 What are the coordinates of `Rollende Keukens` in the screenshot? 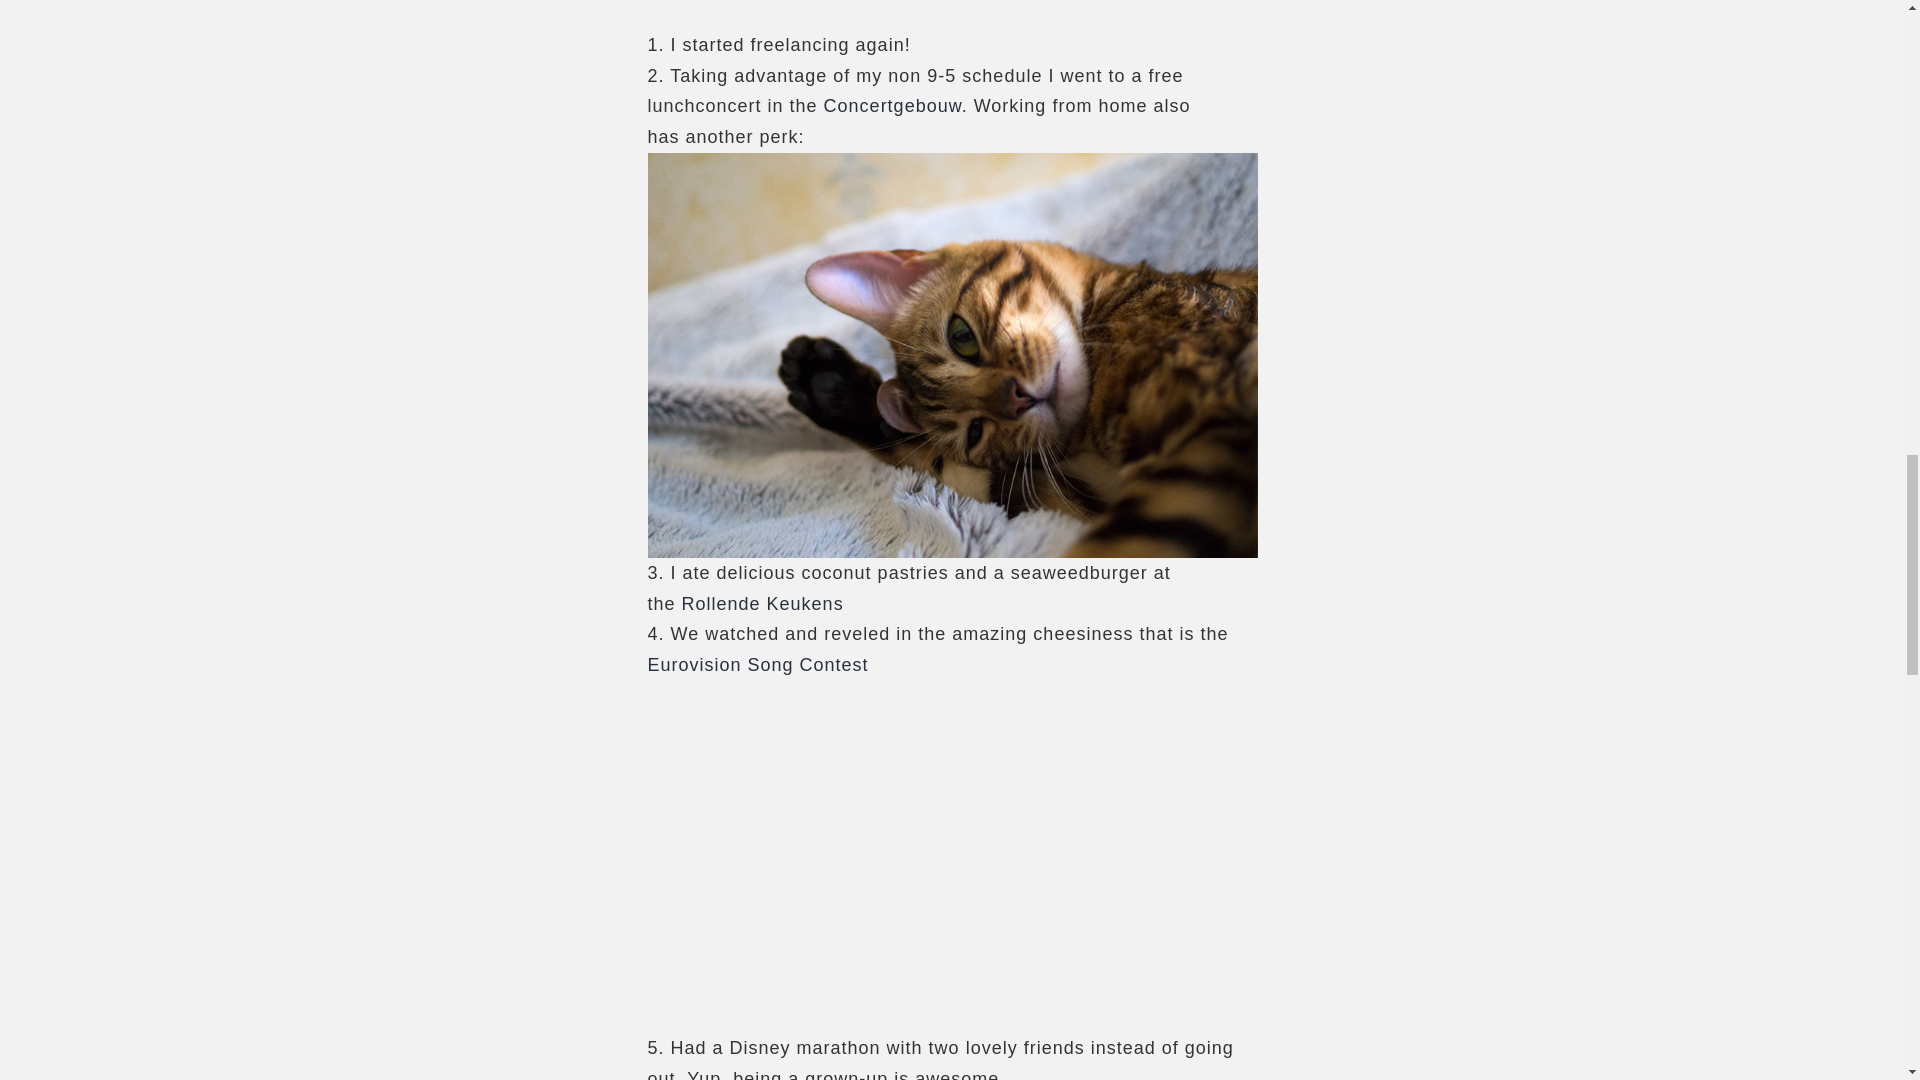 It's located at (762, 604).